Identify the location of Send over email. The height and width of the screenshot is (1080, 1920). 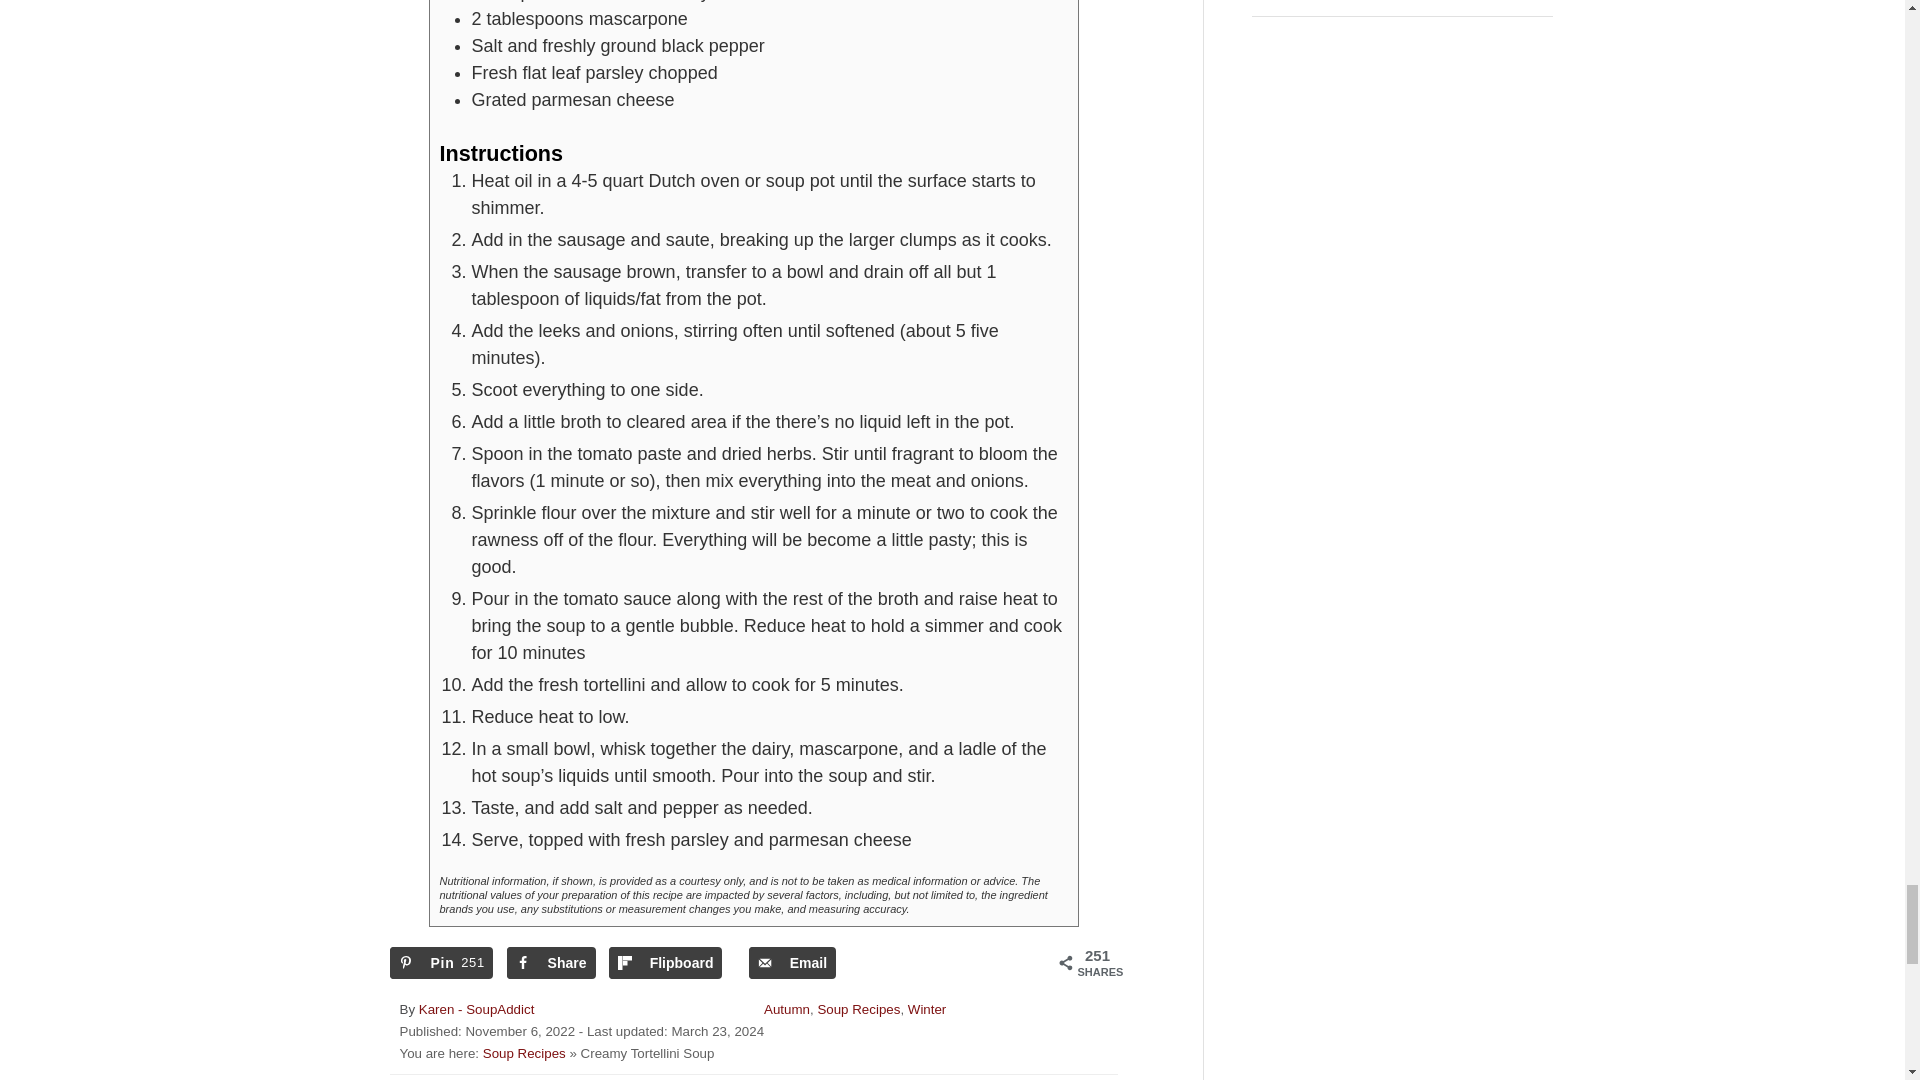
(792, 962).